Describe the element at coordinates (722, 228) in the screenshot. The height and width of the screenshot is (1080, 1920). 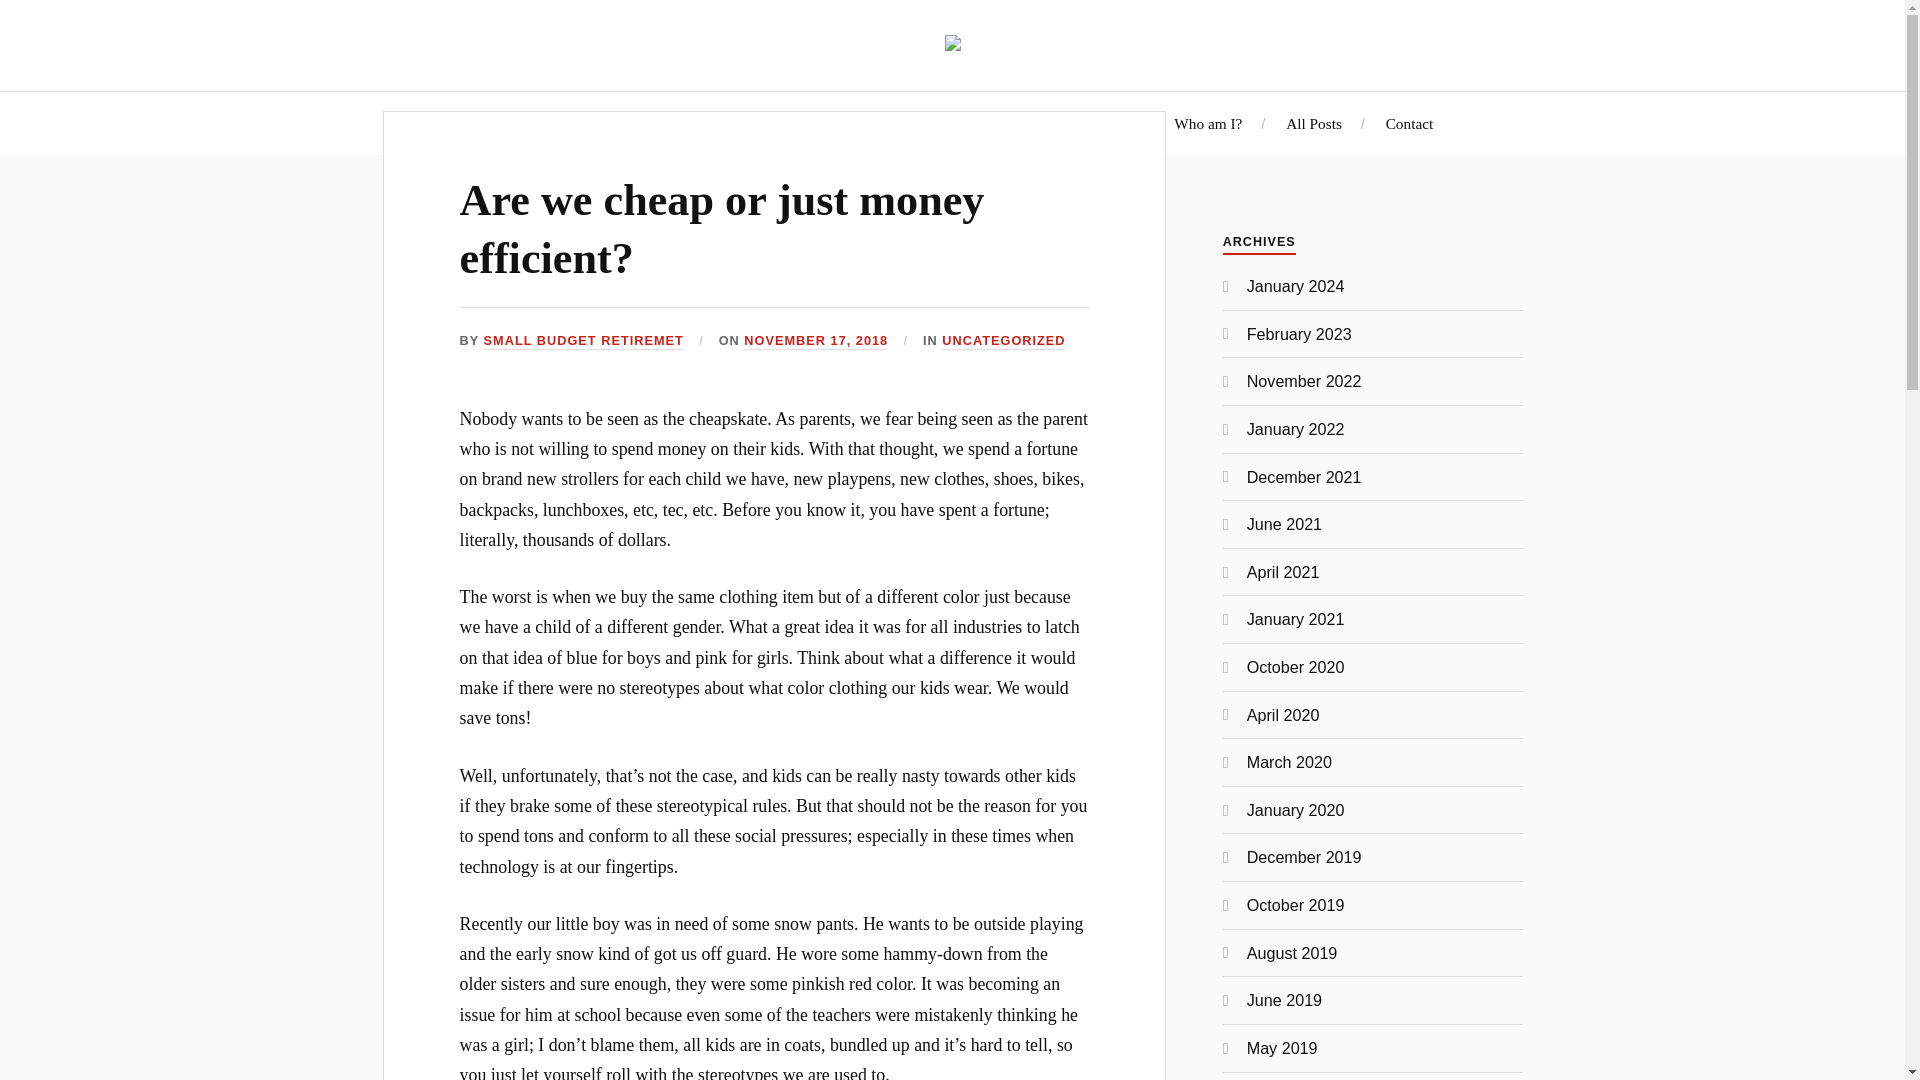
I see `Are we cheap or just money efficient?` at that location.